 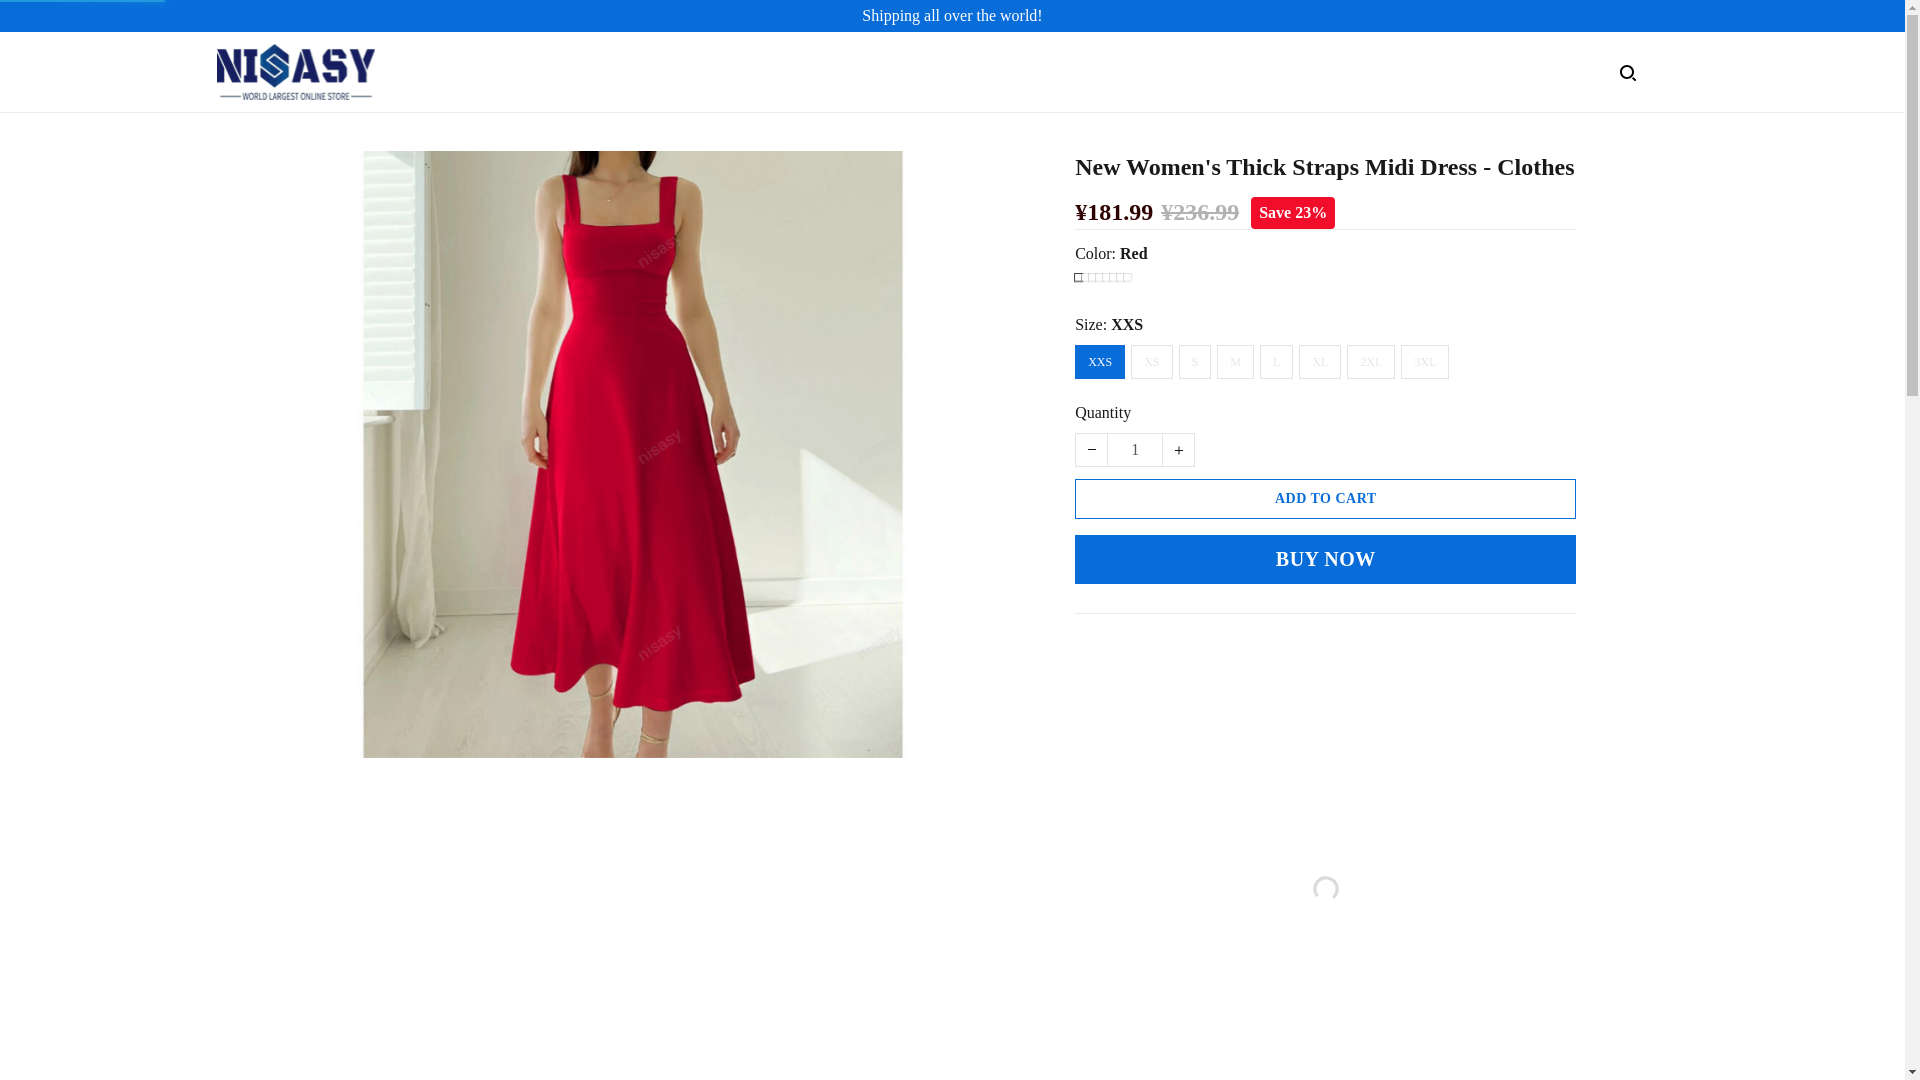 I want to click on XS, so click(x=1150, y=362).